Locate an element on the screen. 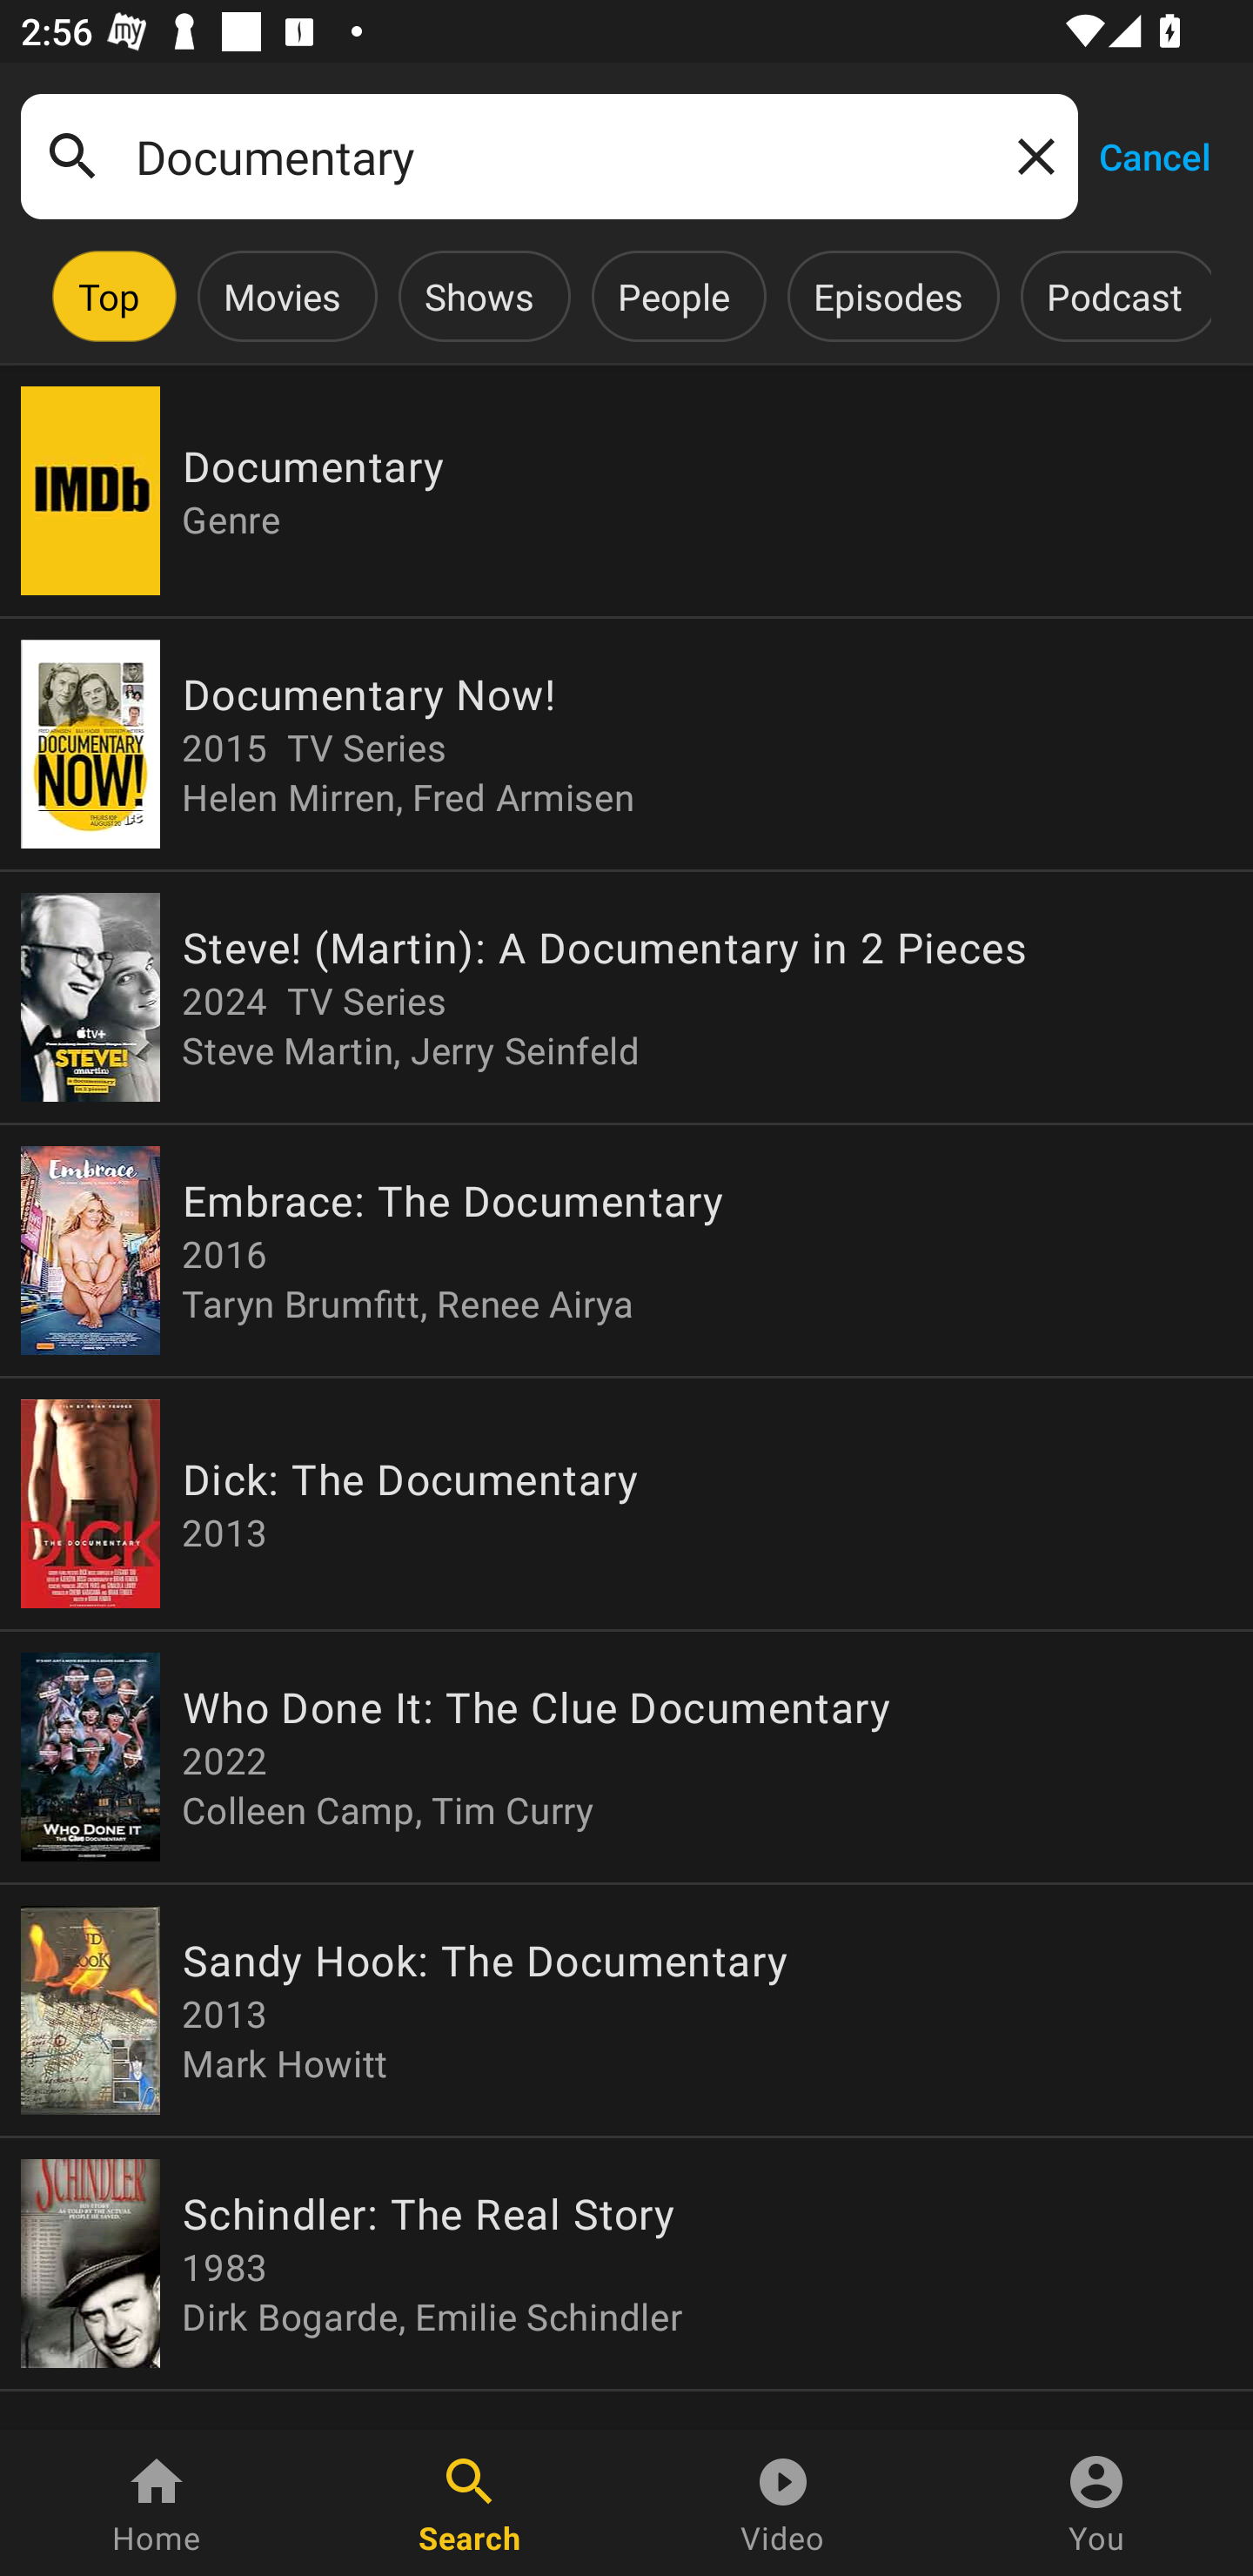 The width and height of the screenshot is (1253, 2576). Home is located at coordinates (157, 2503).